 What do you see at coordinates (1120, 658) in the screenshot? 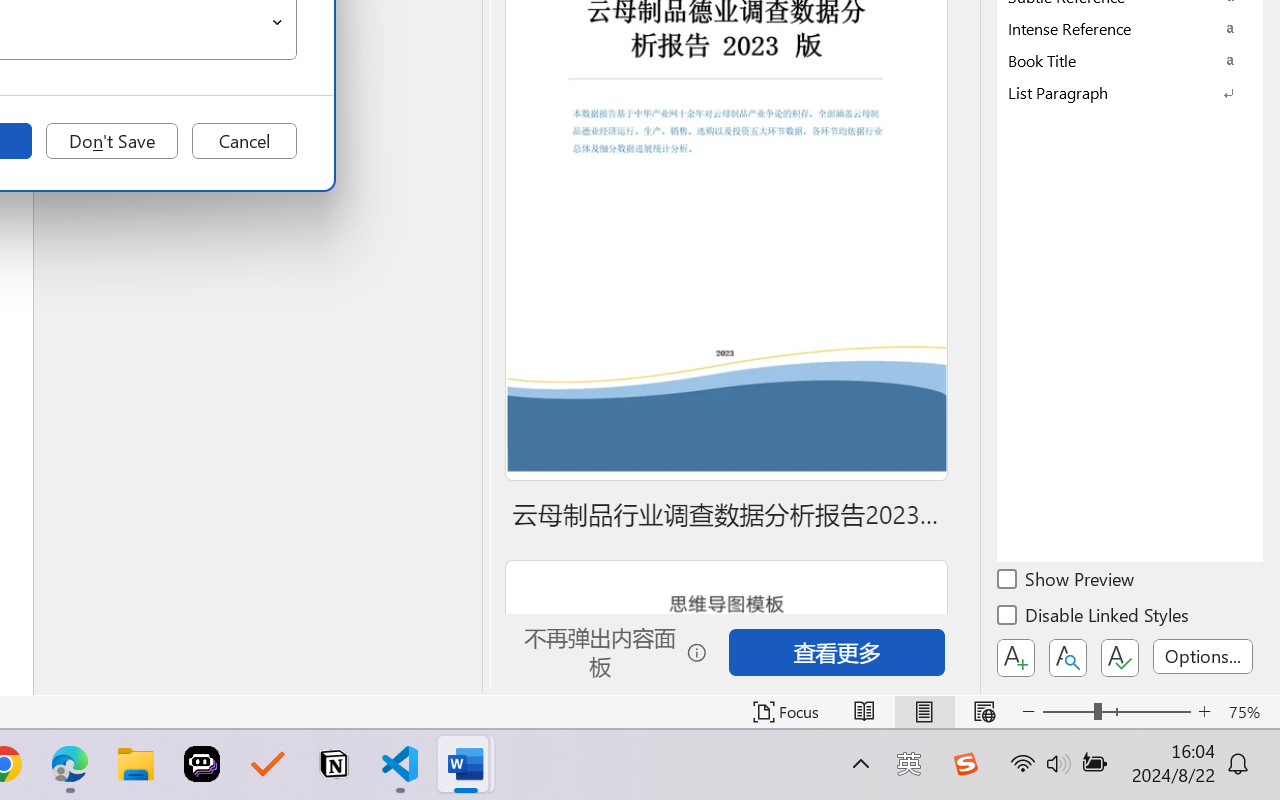
I see `Class: NetUIButton` at bounding box center [1120, 658].